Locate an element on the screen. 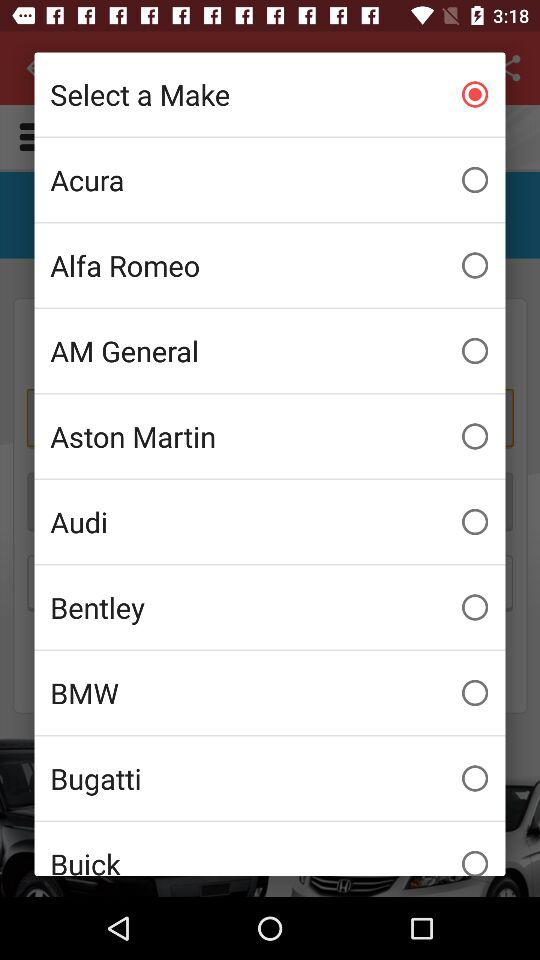  swipe until the alfa romeo icon is located at coordinates (270, 265).